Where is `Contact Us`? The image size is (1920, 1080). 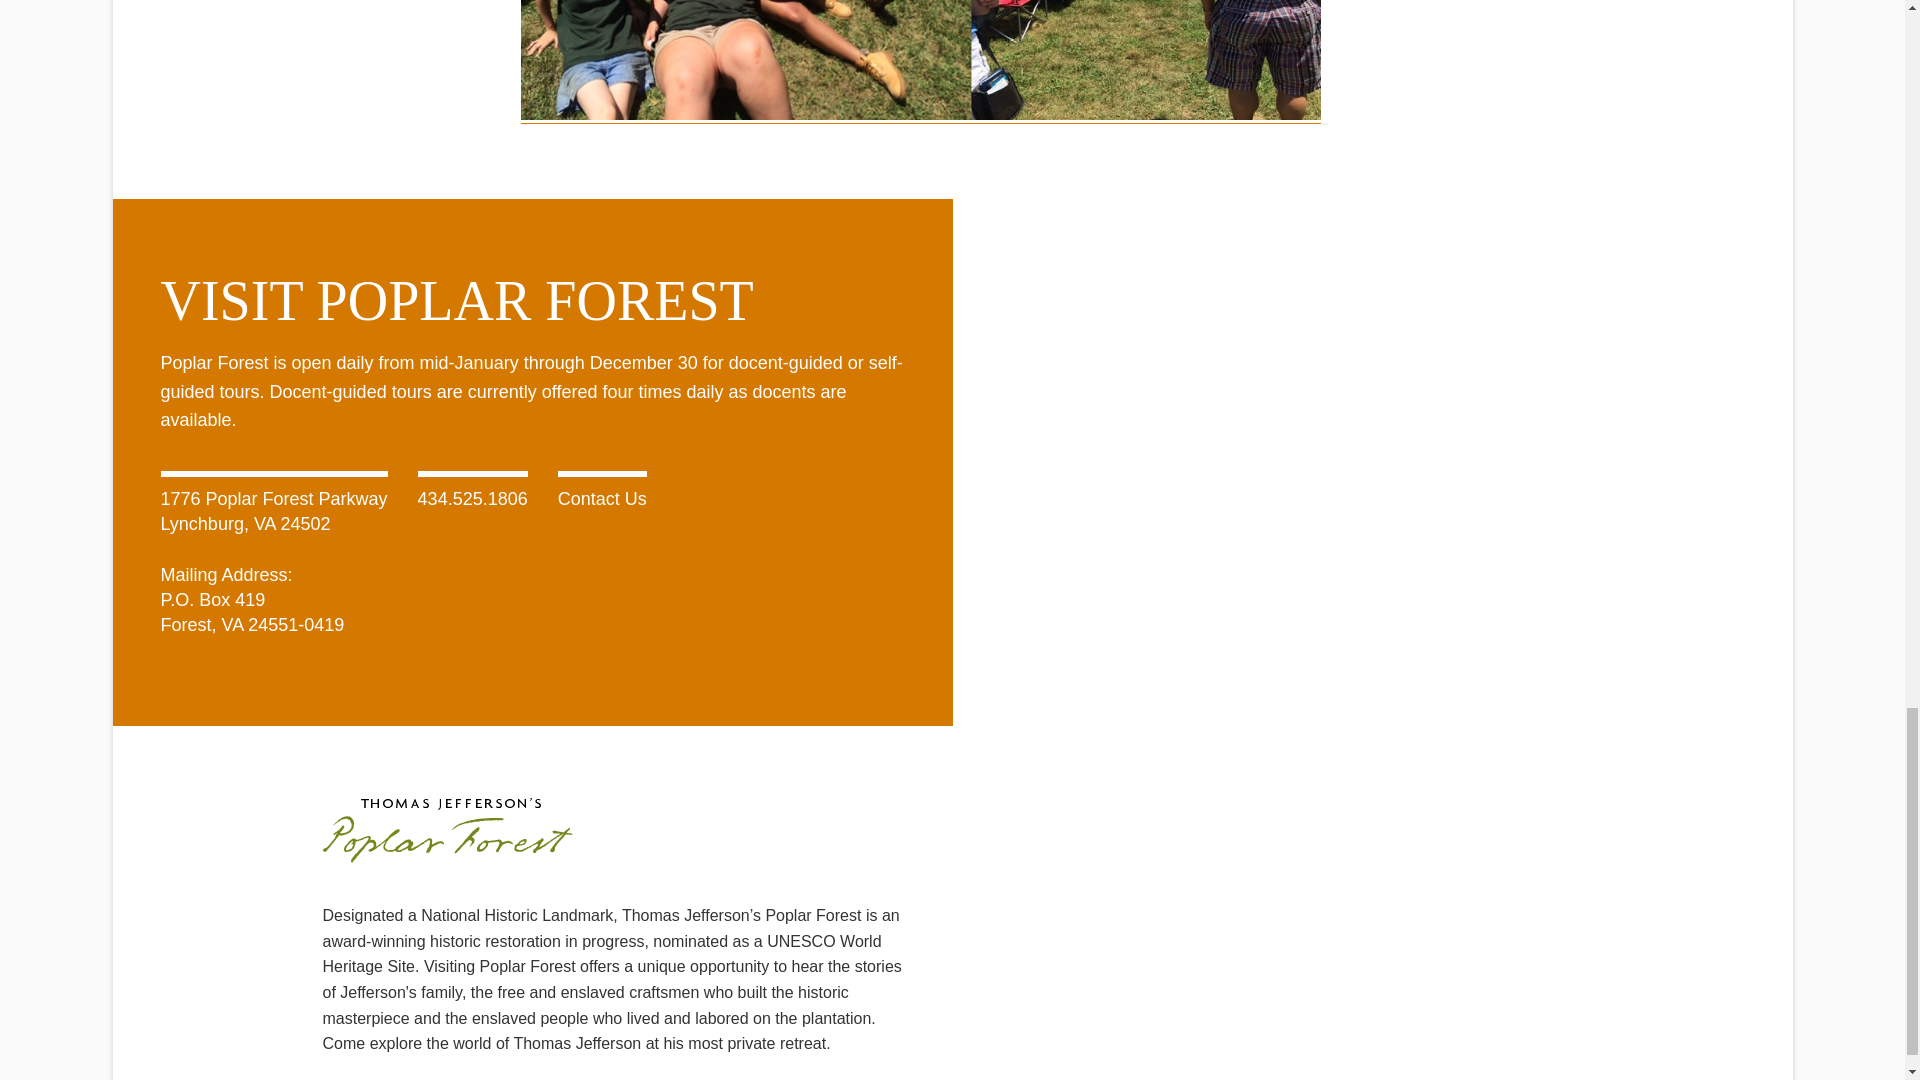
Contact Us is located at coordinates (602, 499).